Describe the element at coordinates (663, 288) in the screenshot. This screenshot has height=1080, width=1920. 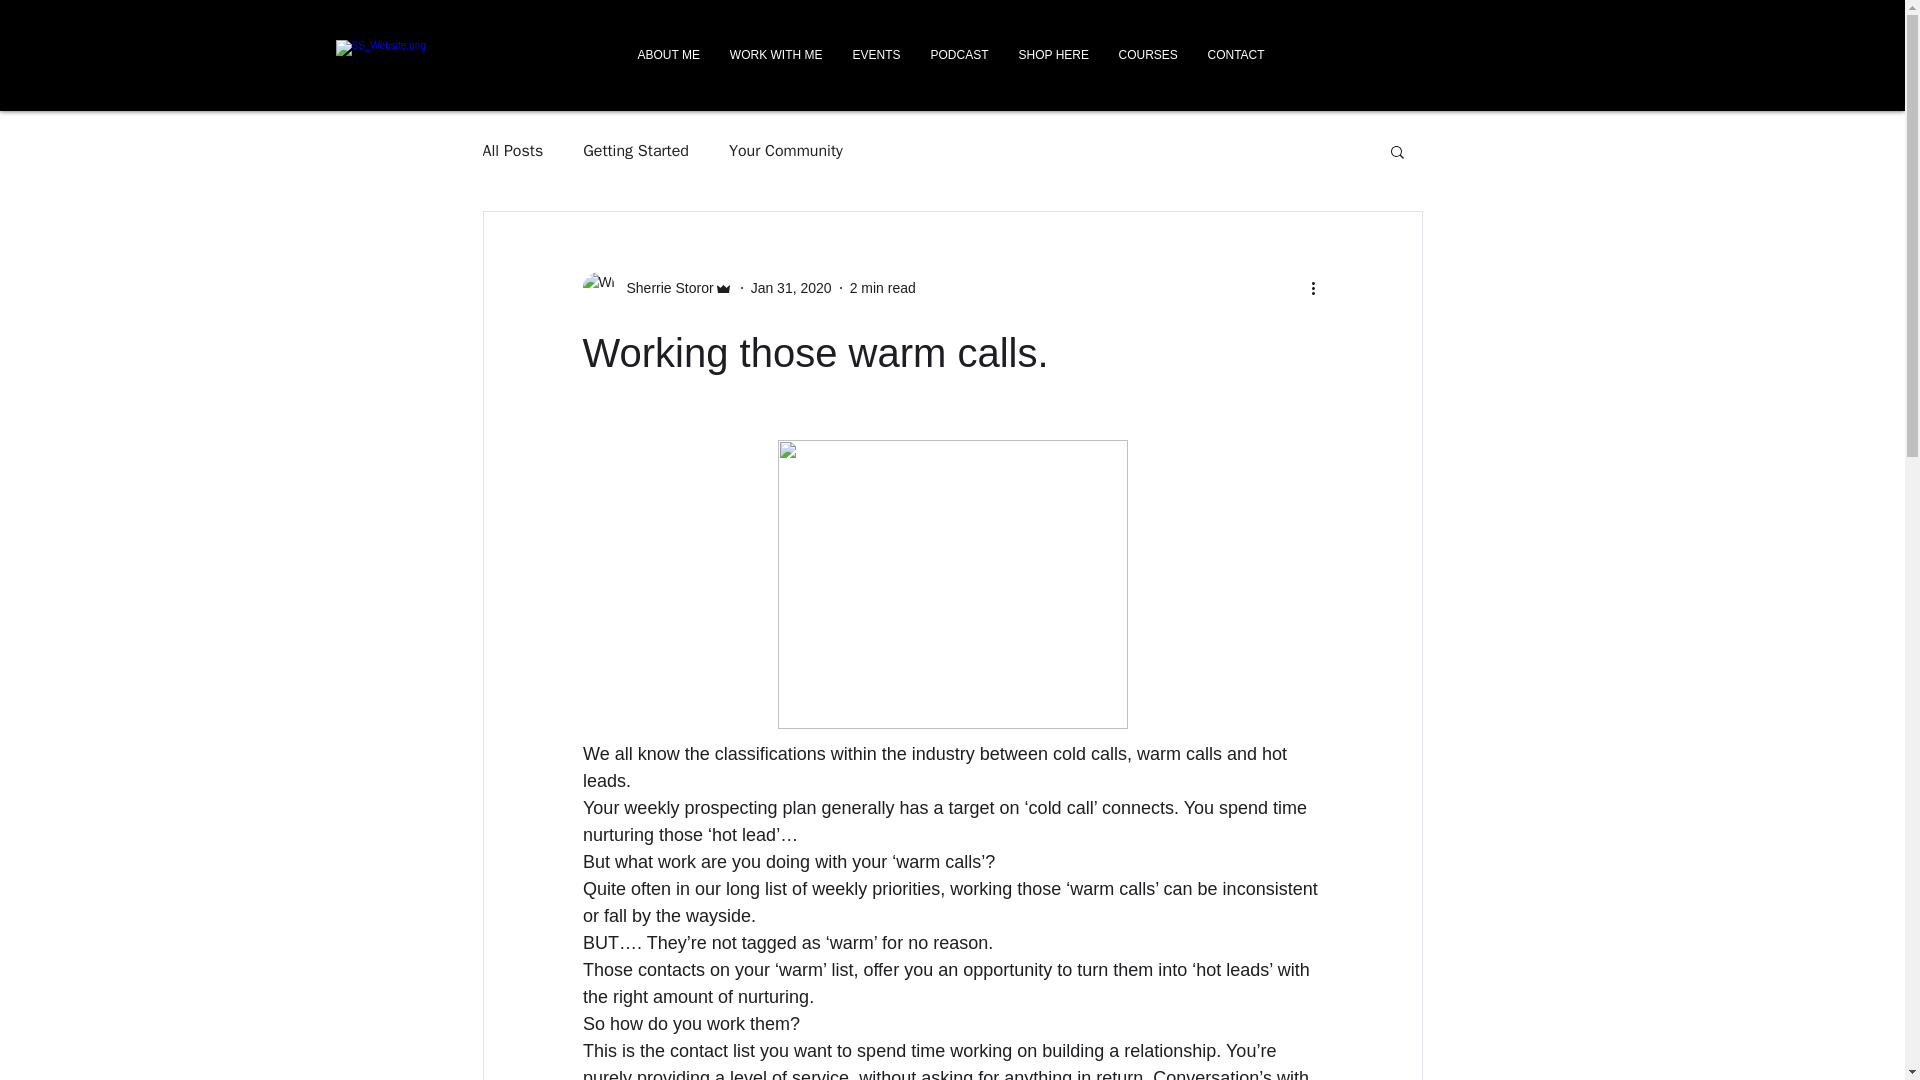
I see `Sherrie Storor` at that location.